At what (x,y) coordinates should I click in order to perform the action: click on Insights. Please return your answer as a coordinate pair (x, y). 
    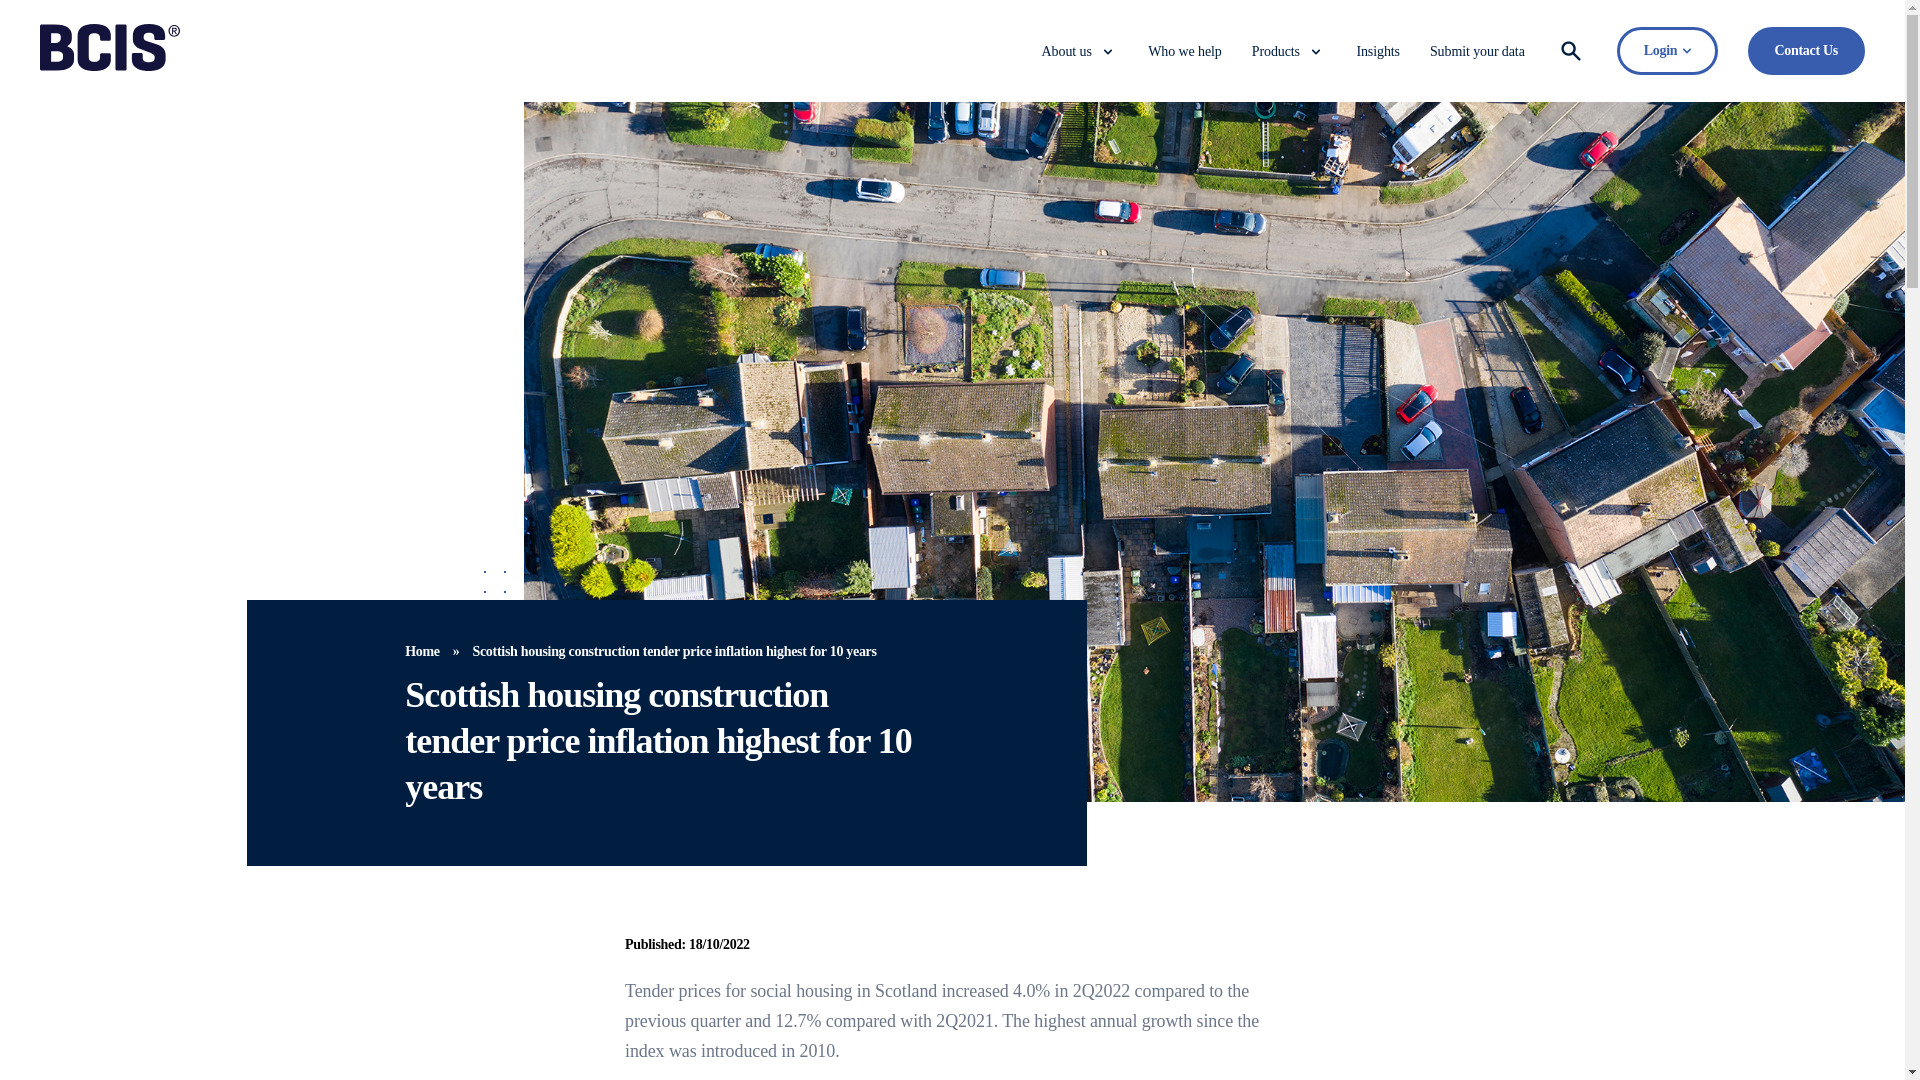
    Looking at the image, I should click on (1377, 52).